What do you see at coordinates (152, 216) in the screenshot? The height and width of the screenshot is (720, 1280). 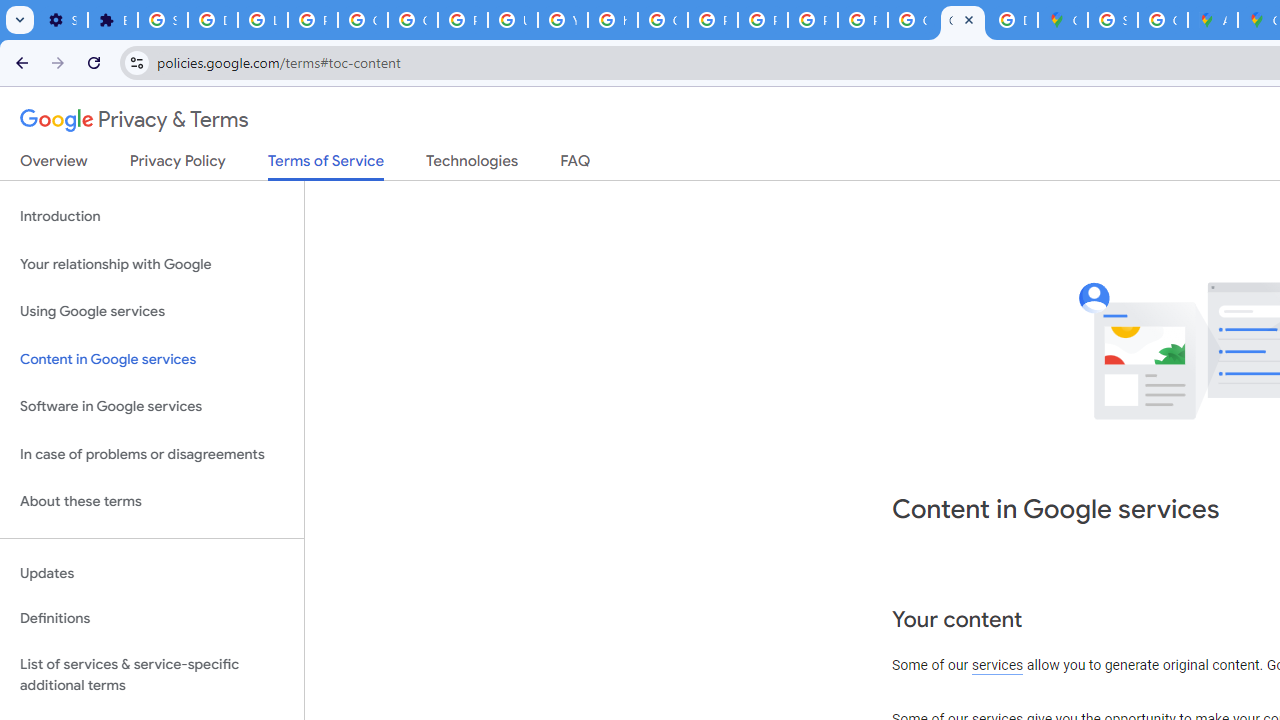 I see `Introduction` at bounding box center [152, 216].